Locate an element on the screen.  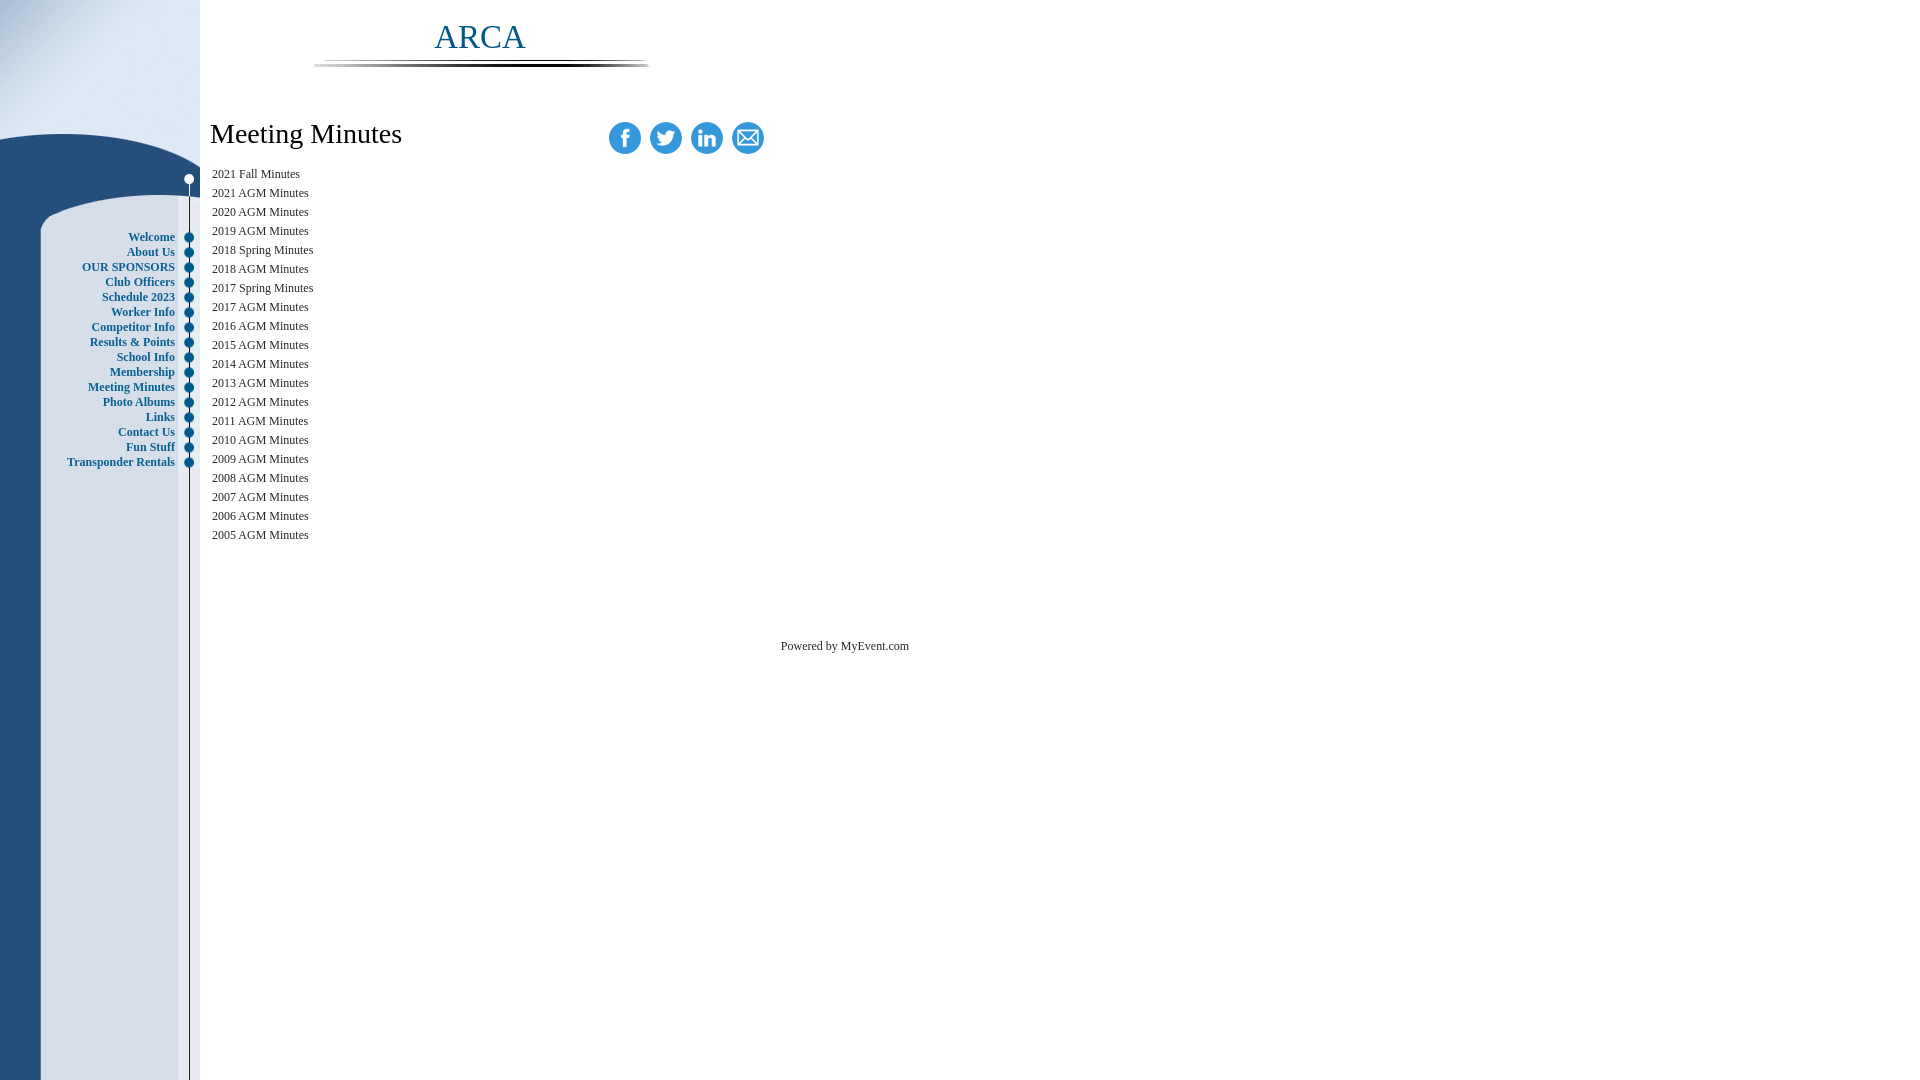
2016 AGM Minutes is located at coordinates (260, 326).